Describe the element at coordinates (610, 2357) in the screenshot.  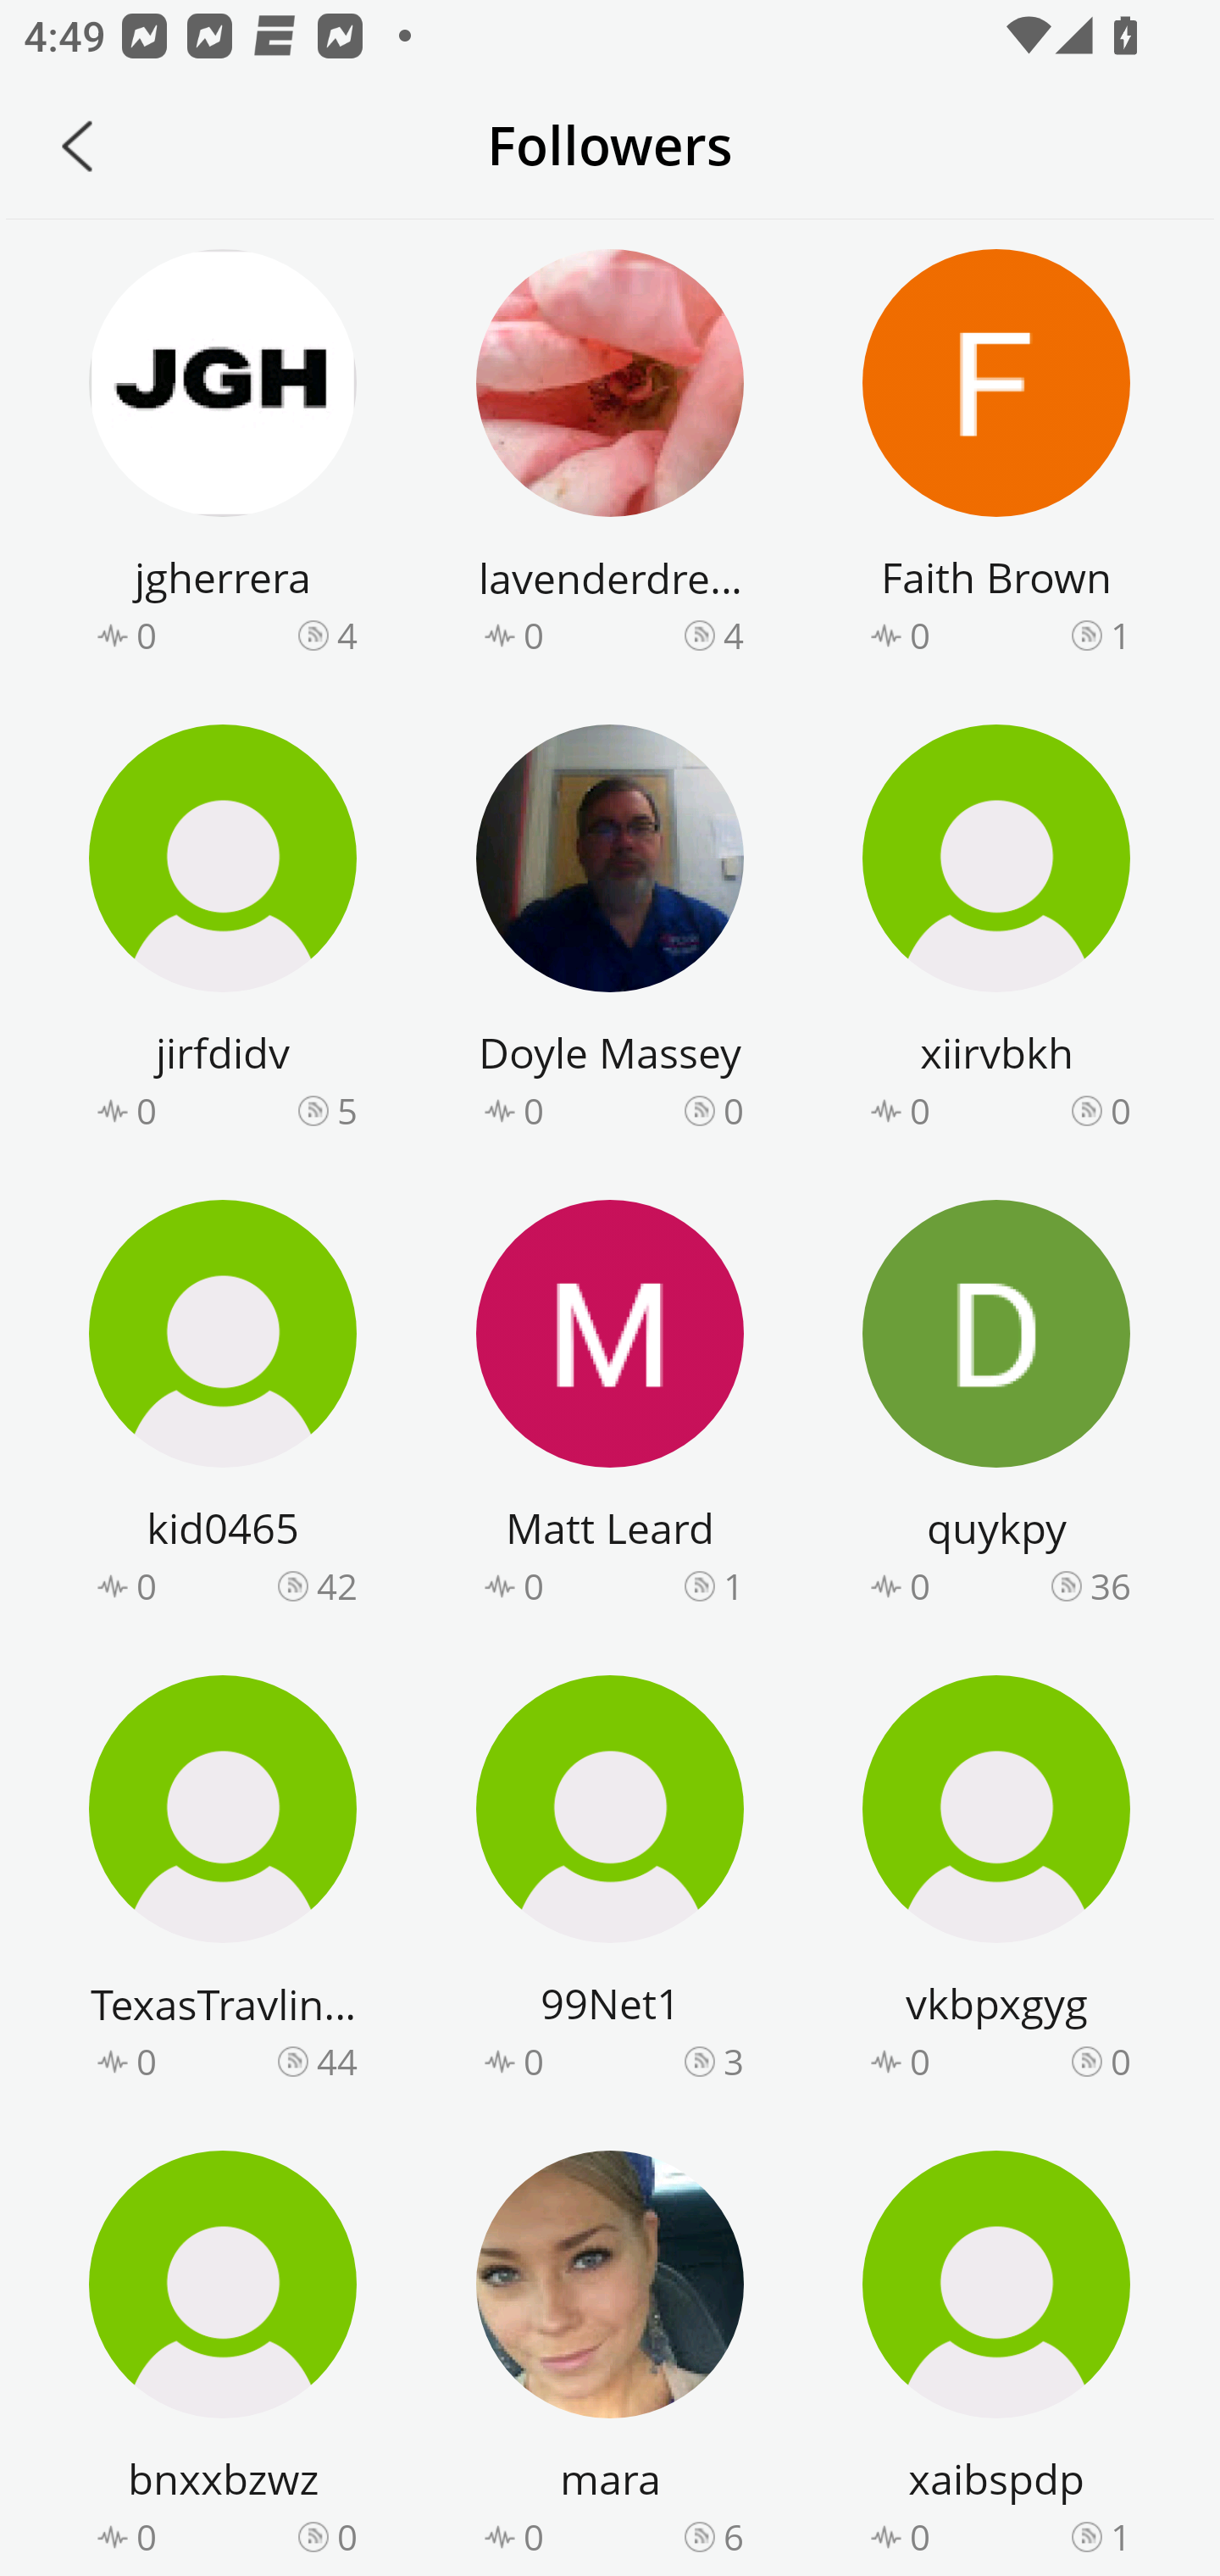
I see `mara 0 6` at that location.